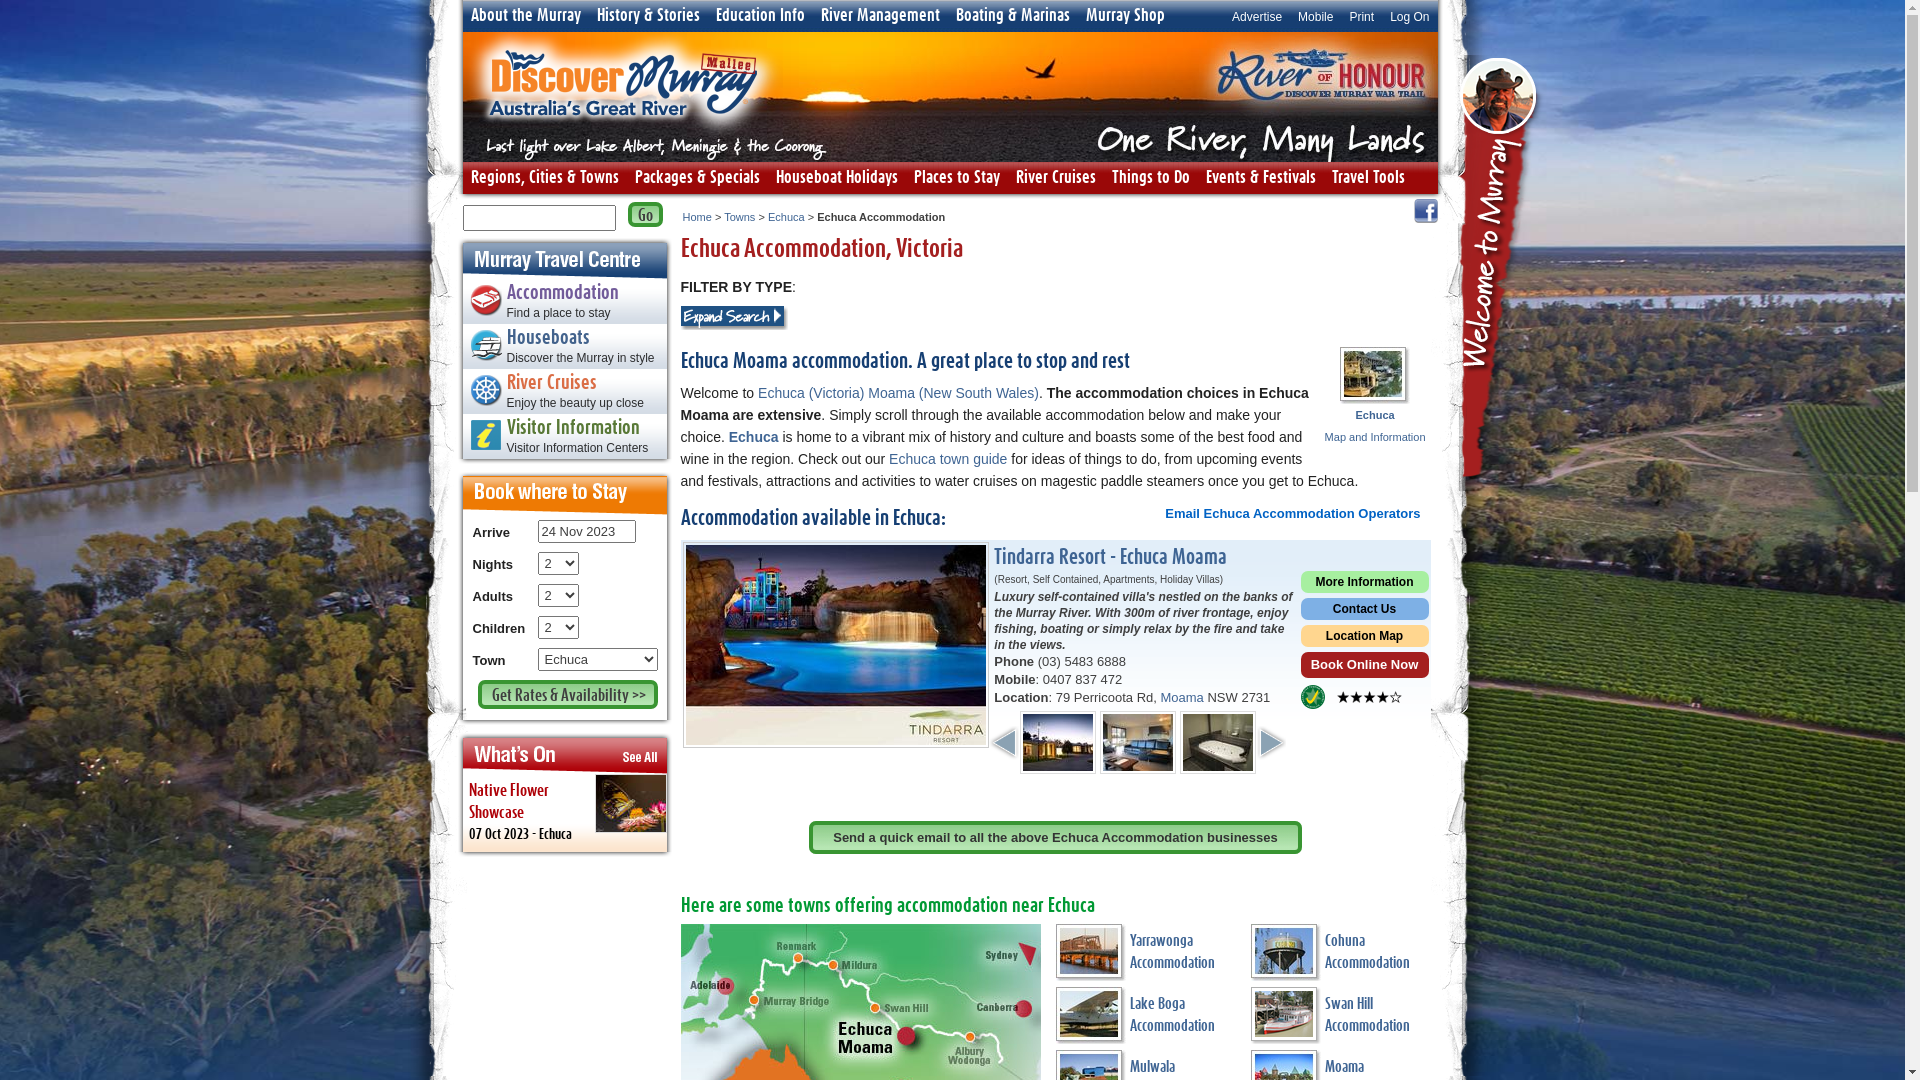 Image resolution: width=1920 pixels, height=1080 pixels. What do you see at coordinates (1363, 612) in the screenshot?
I see `Contact Us` at bounding box center [1363, 612].